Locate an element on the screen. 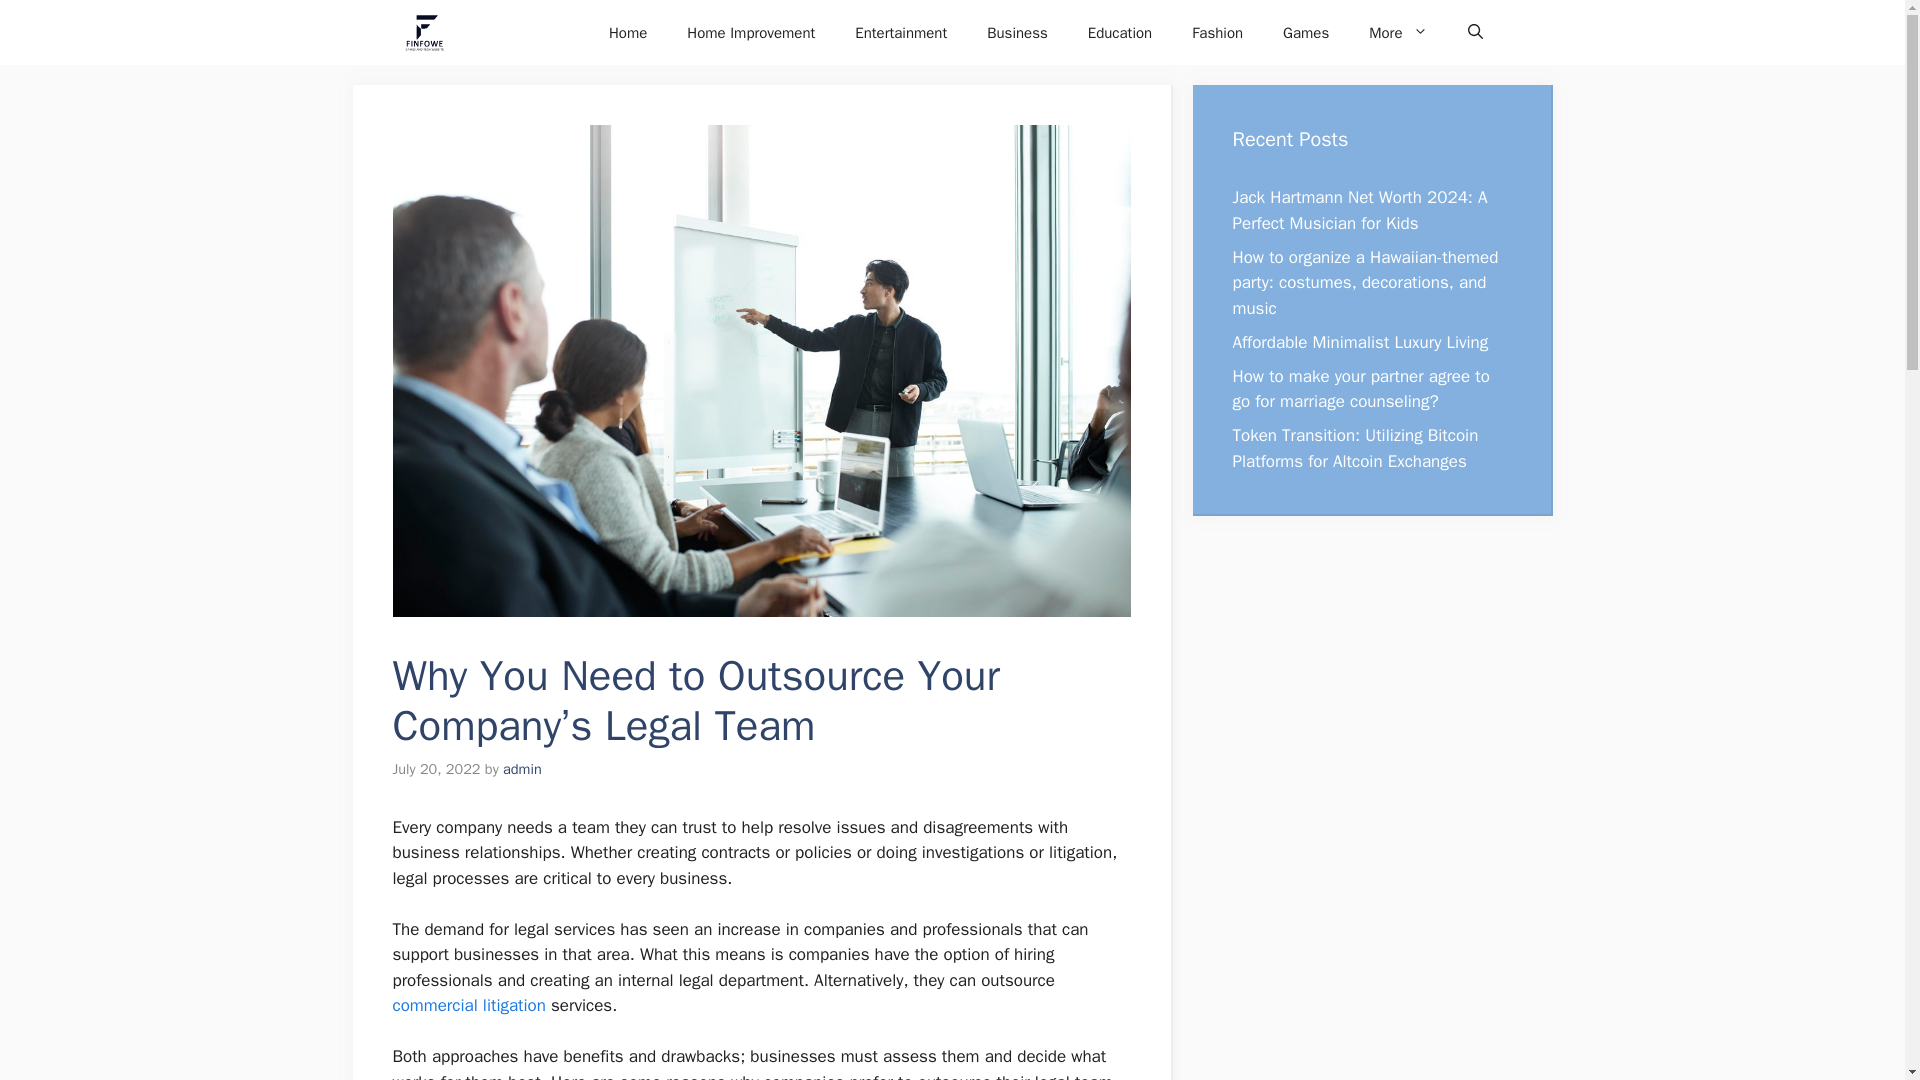  Games is located at coordinates (1306, 32).